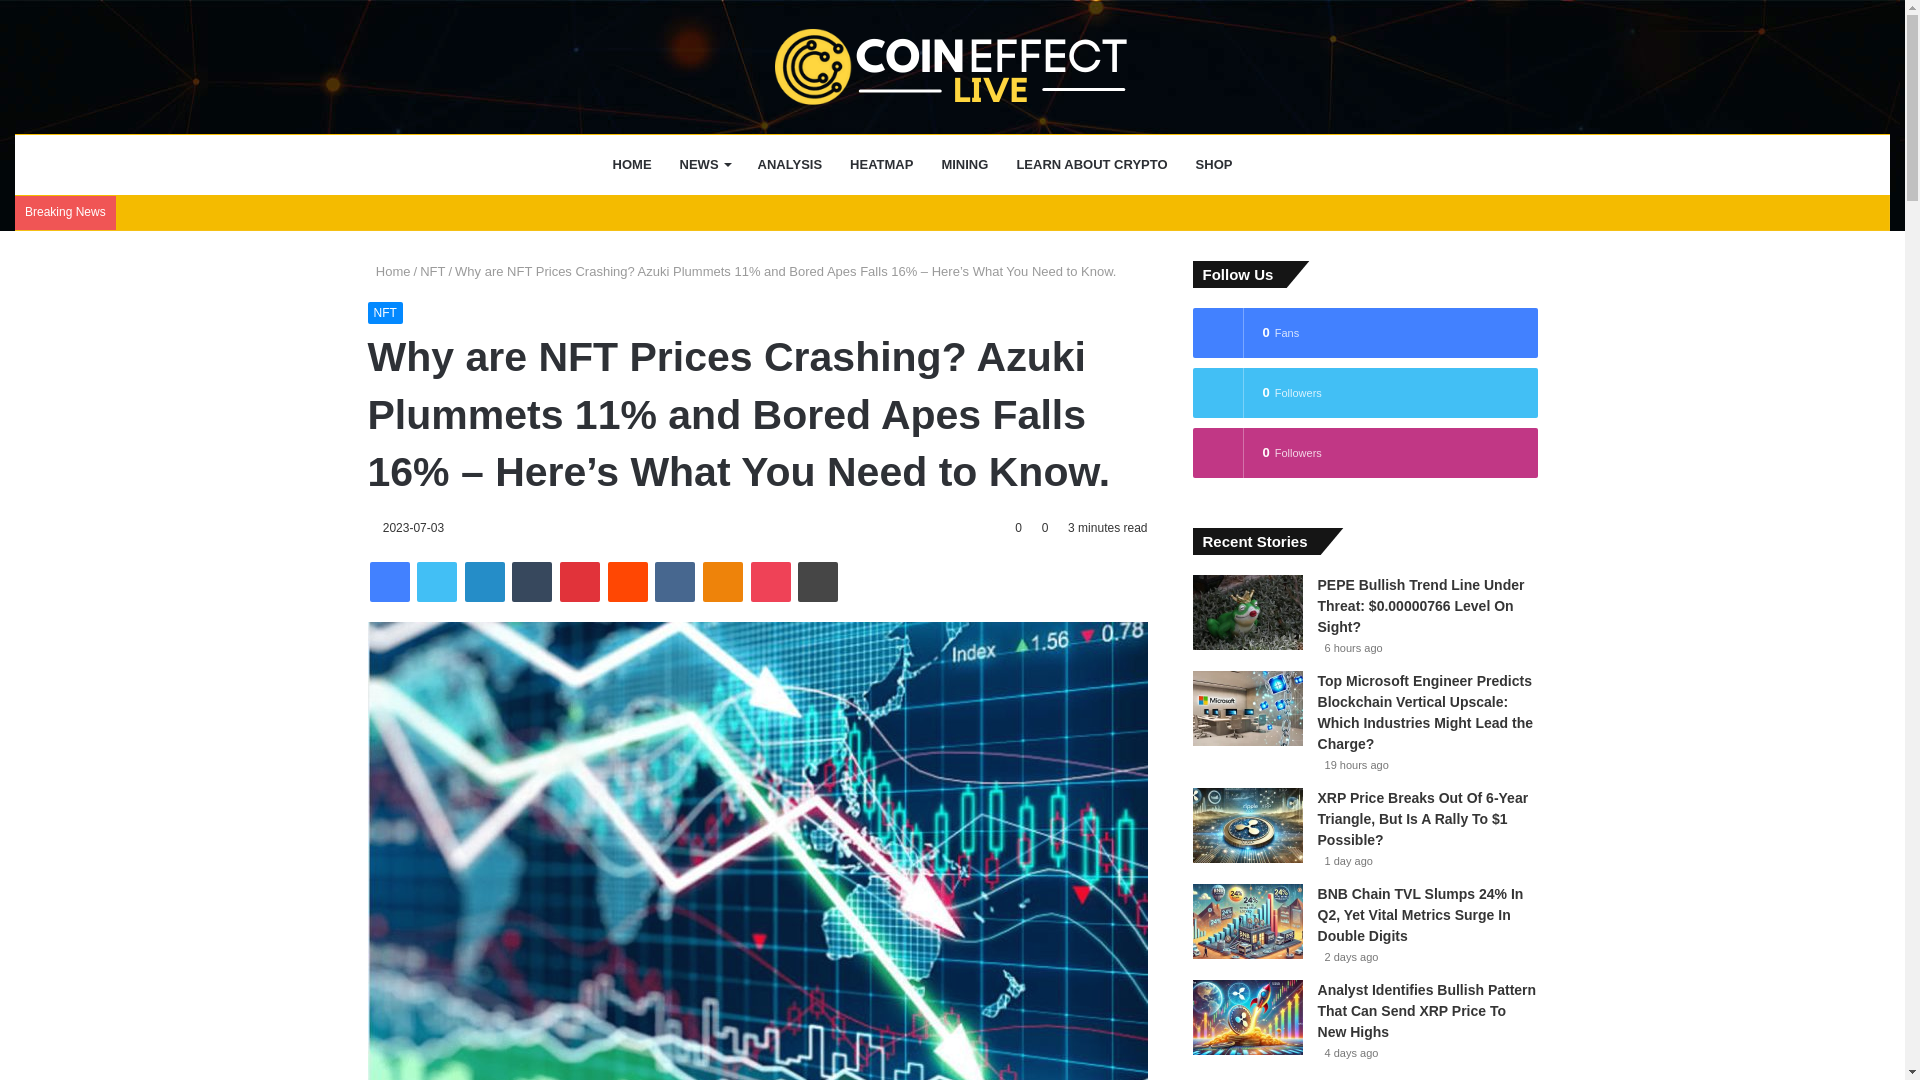 The height and width of the screenshot is (1080, 1920). I want to click on SHOP, so click(1214, 165).